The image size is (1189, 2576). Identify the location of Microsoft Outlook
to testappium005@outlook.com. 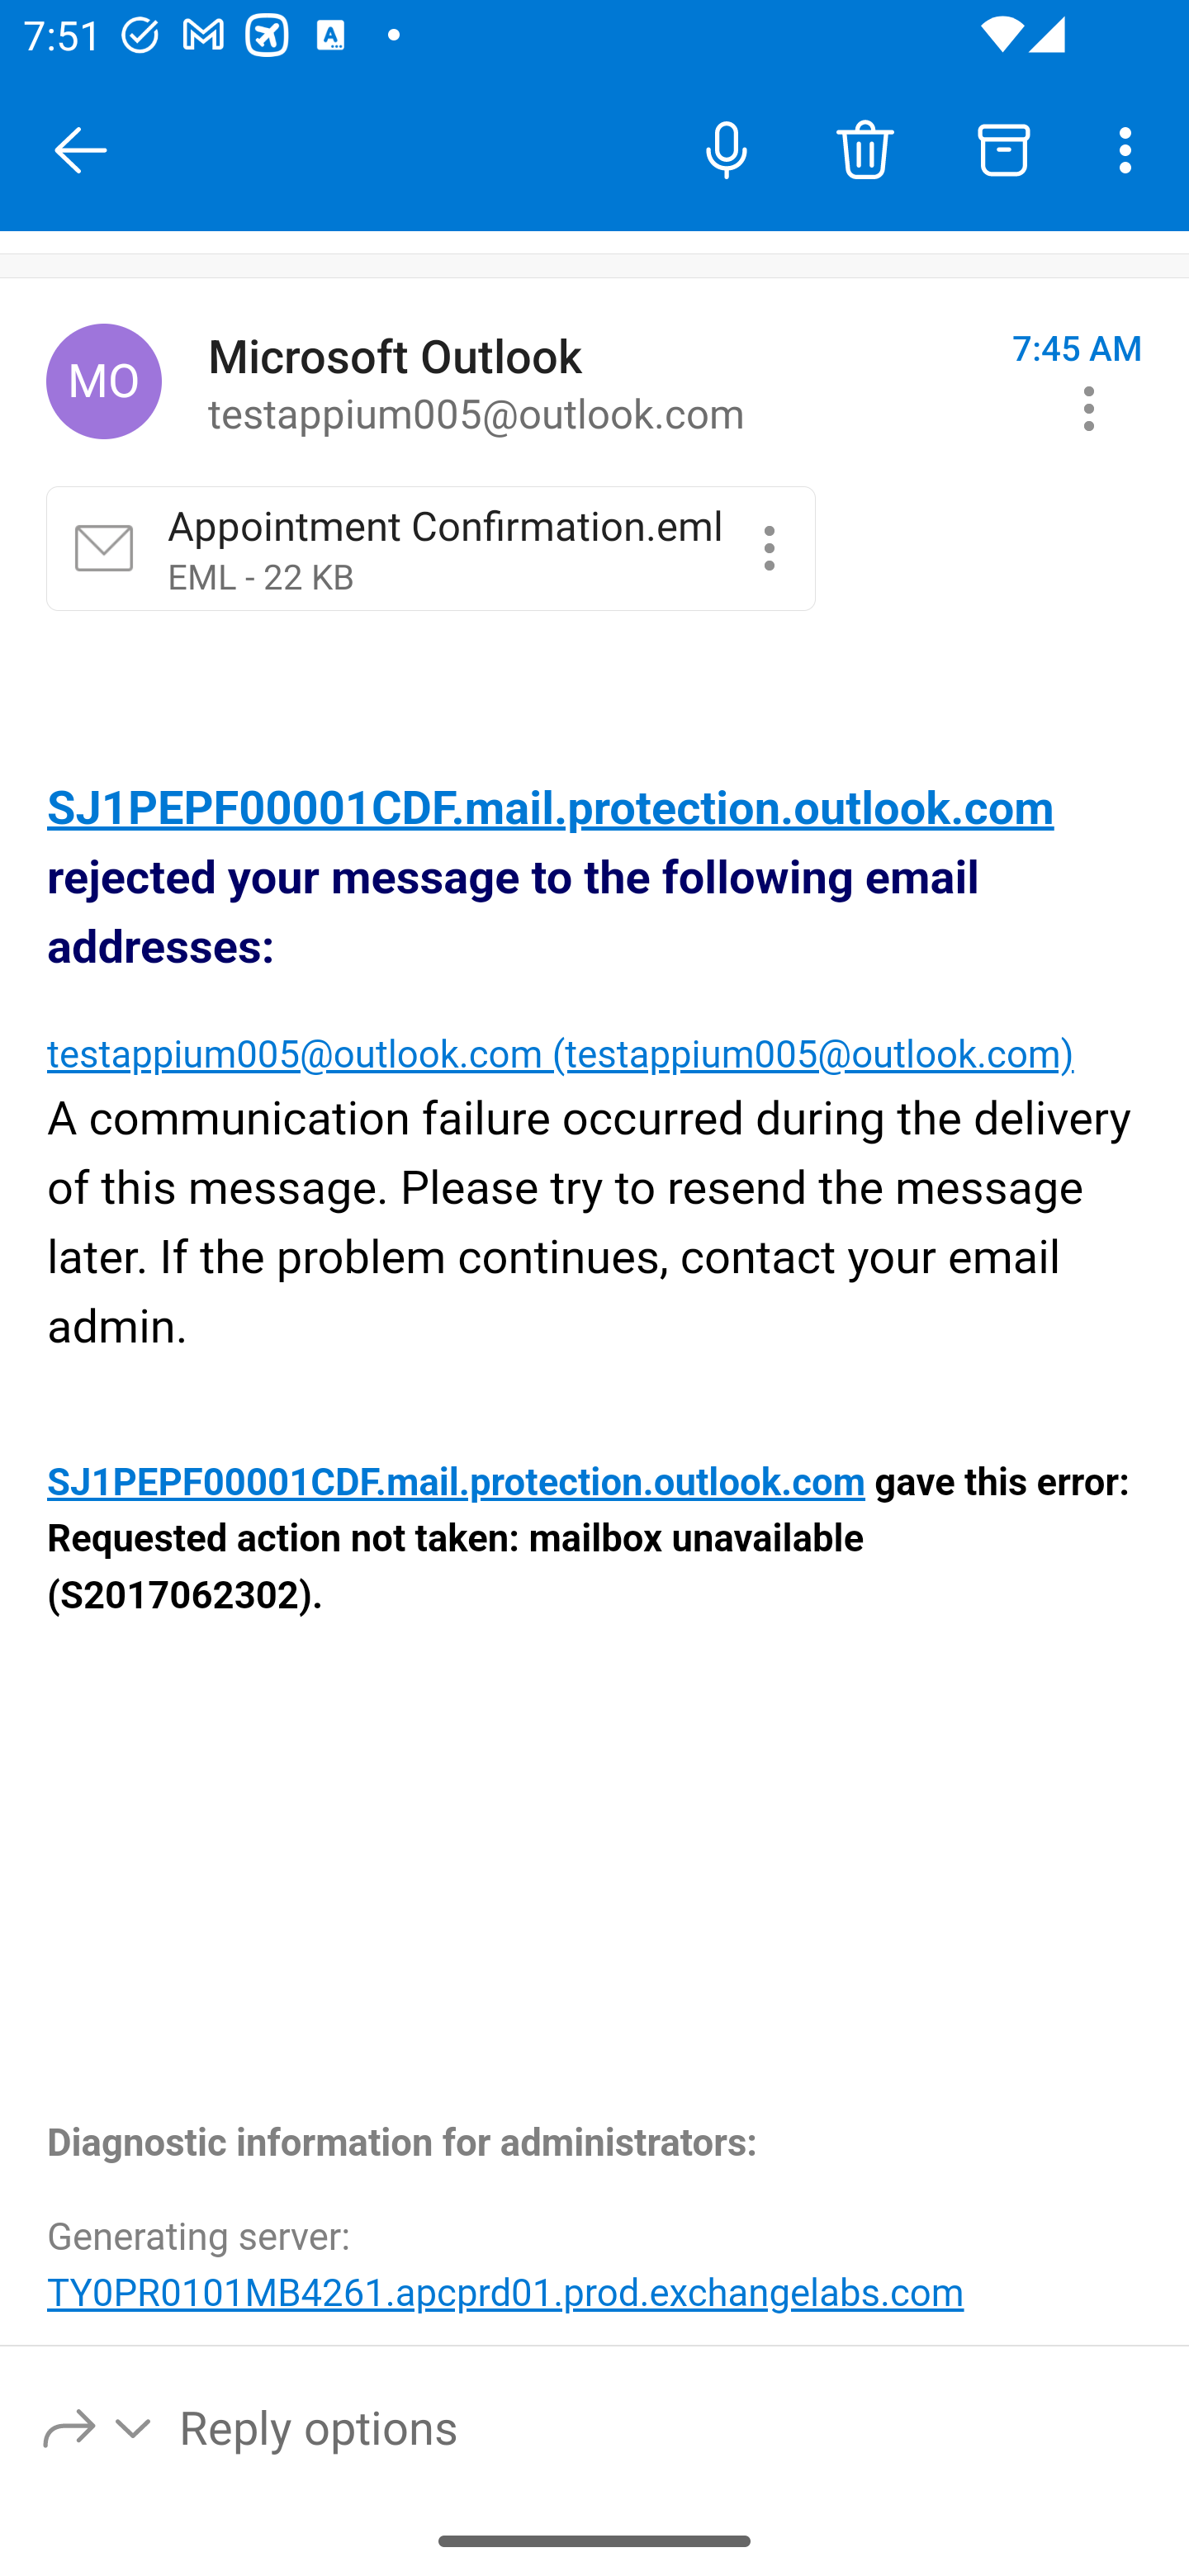
(598, 382).